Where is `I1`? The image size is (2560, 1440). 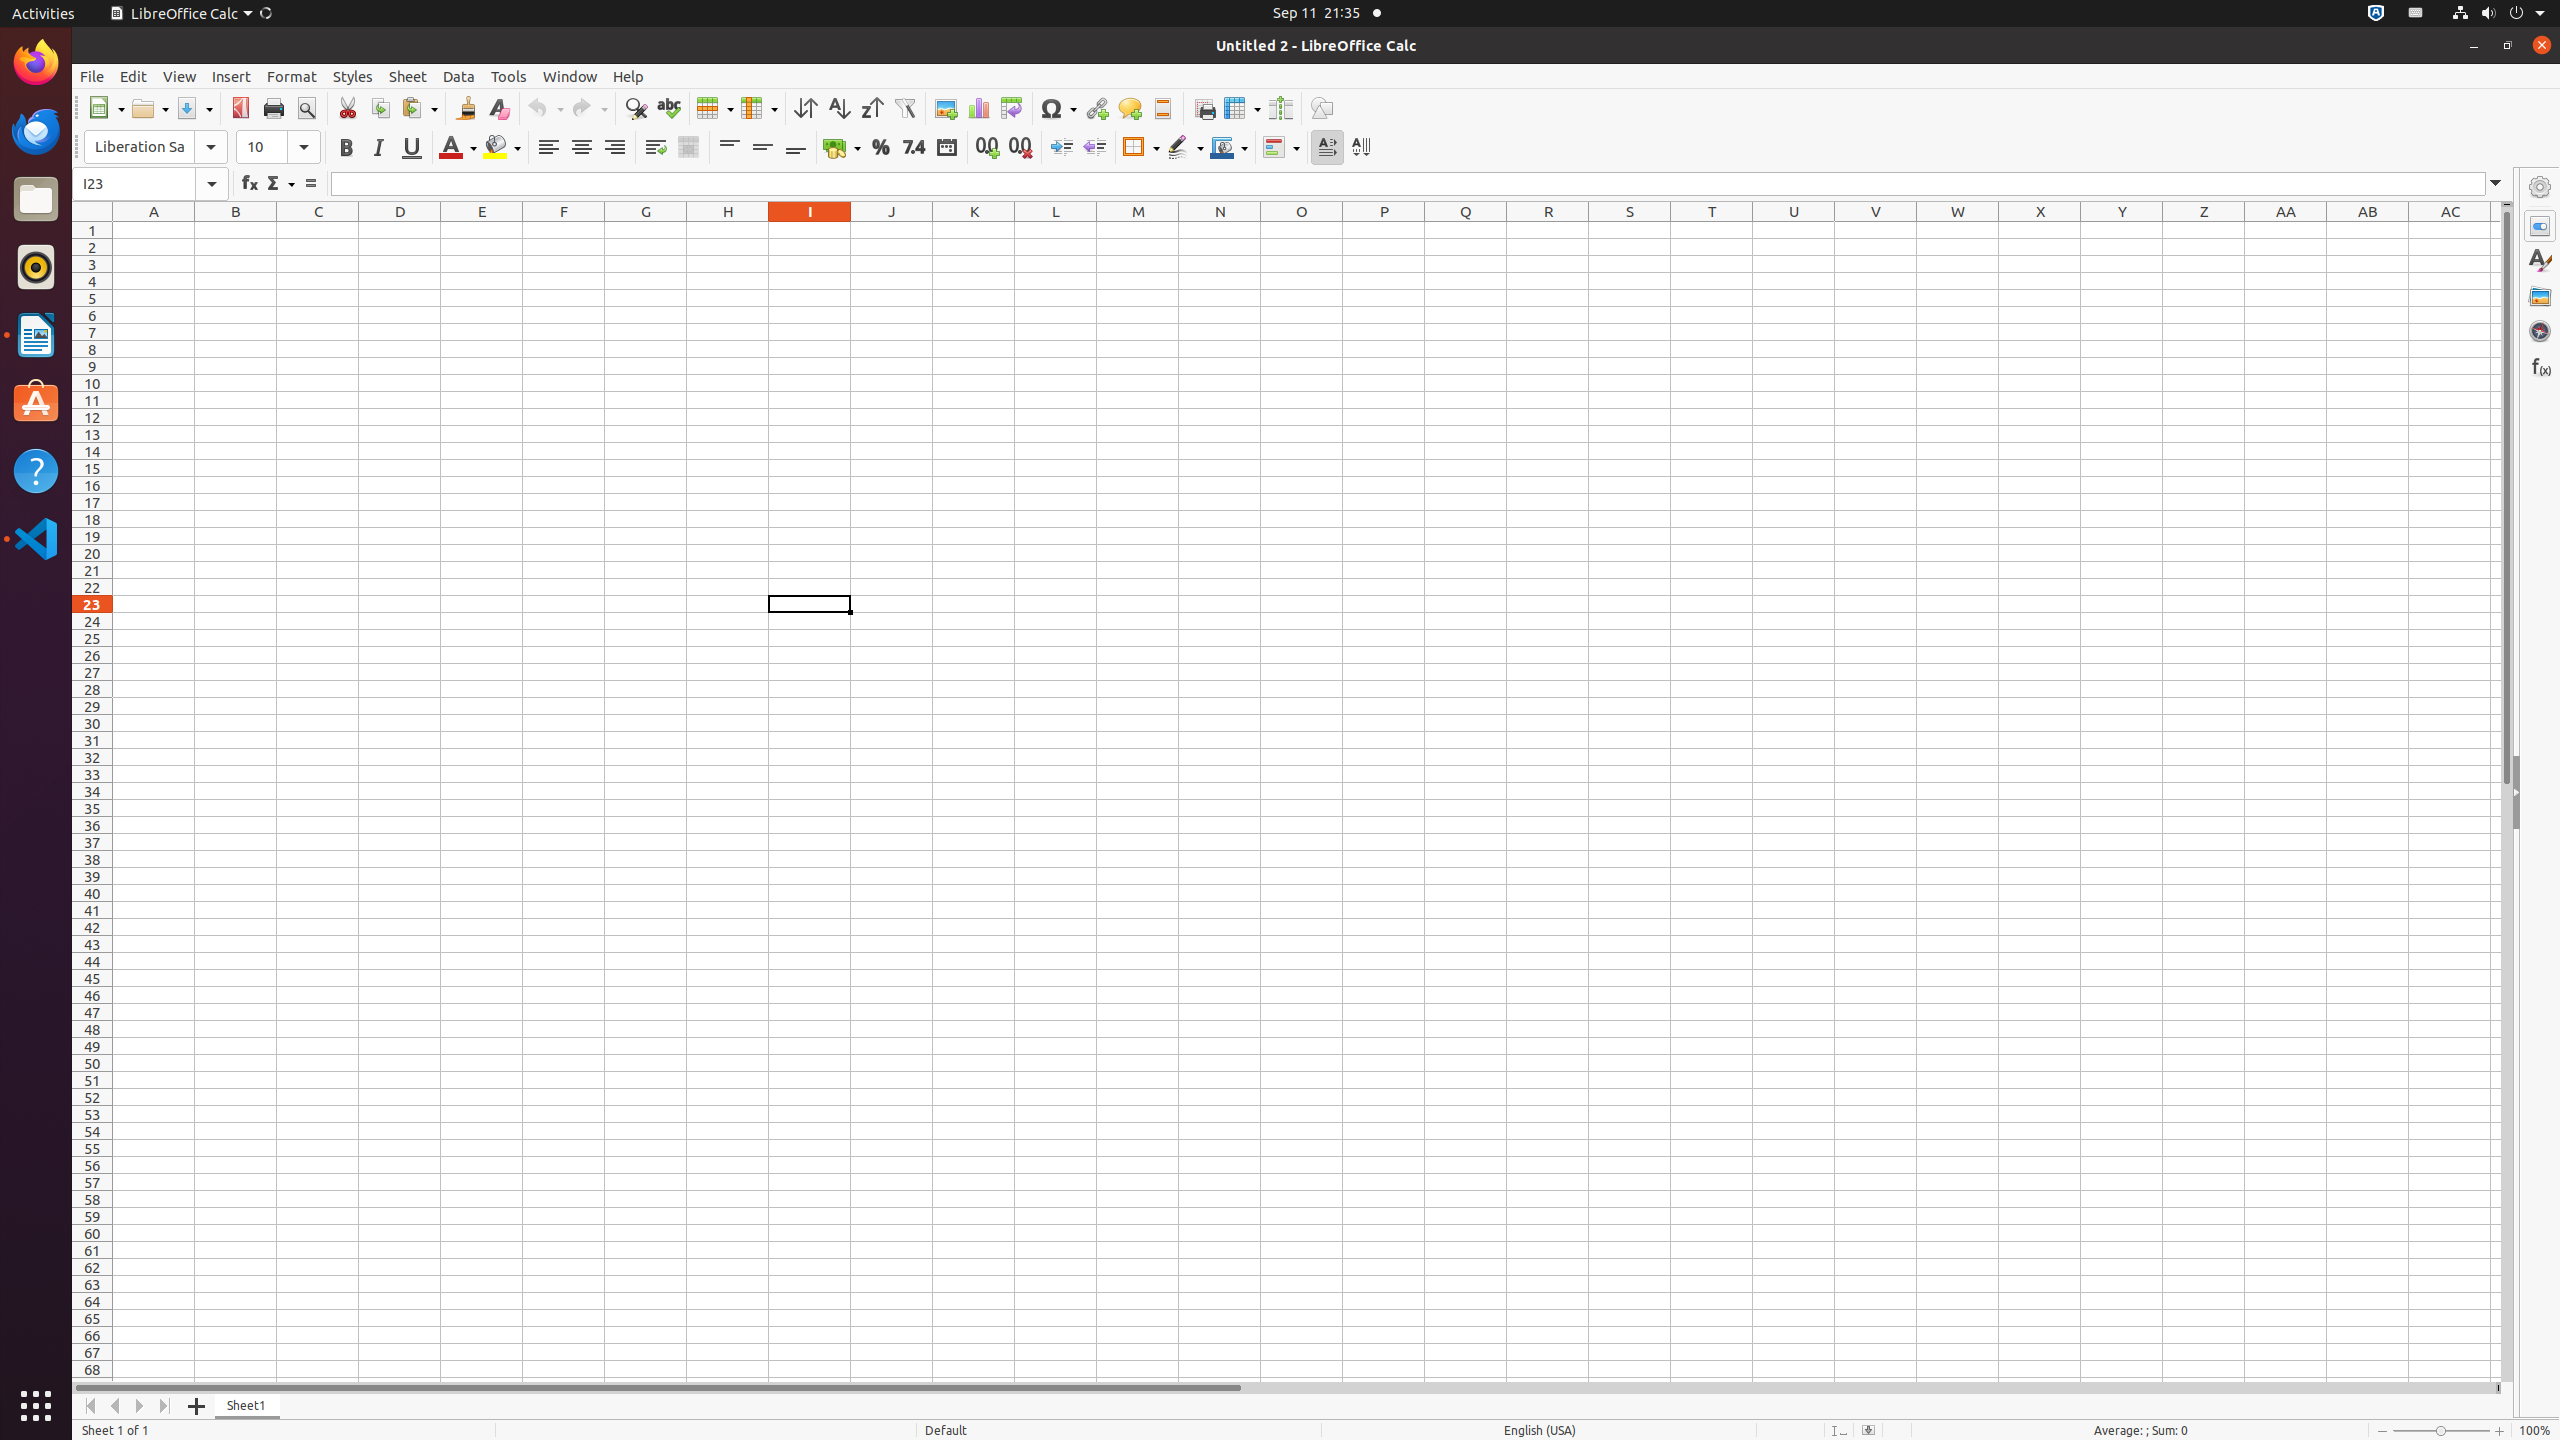
I1 is located at coordinates (810, 230).